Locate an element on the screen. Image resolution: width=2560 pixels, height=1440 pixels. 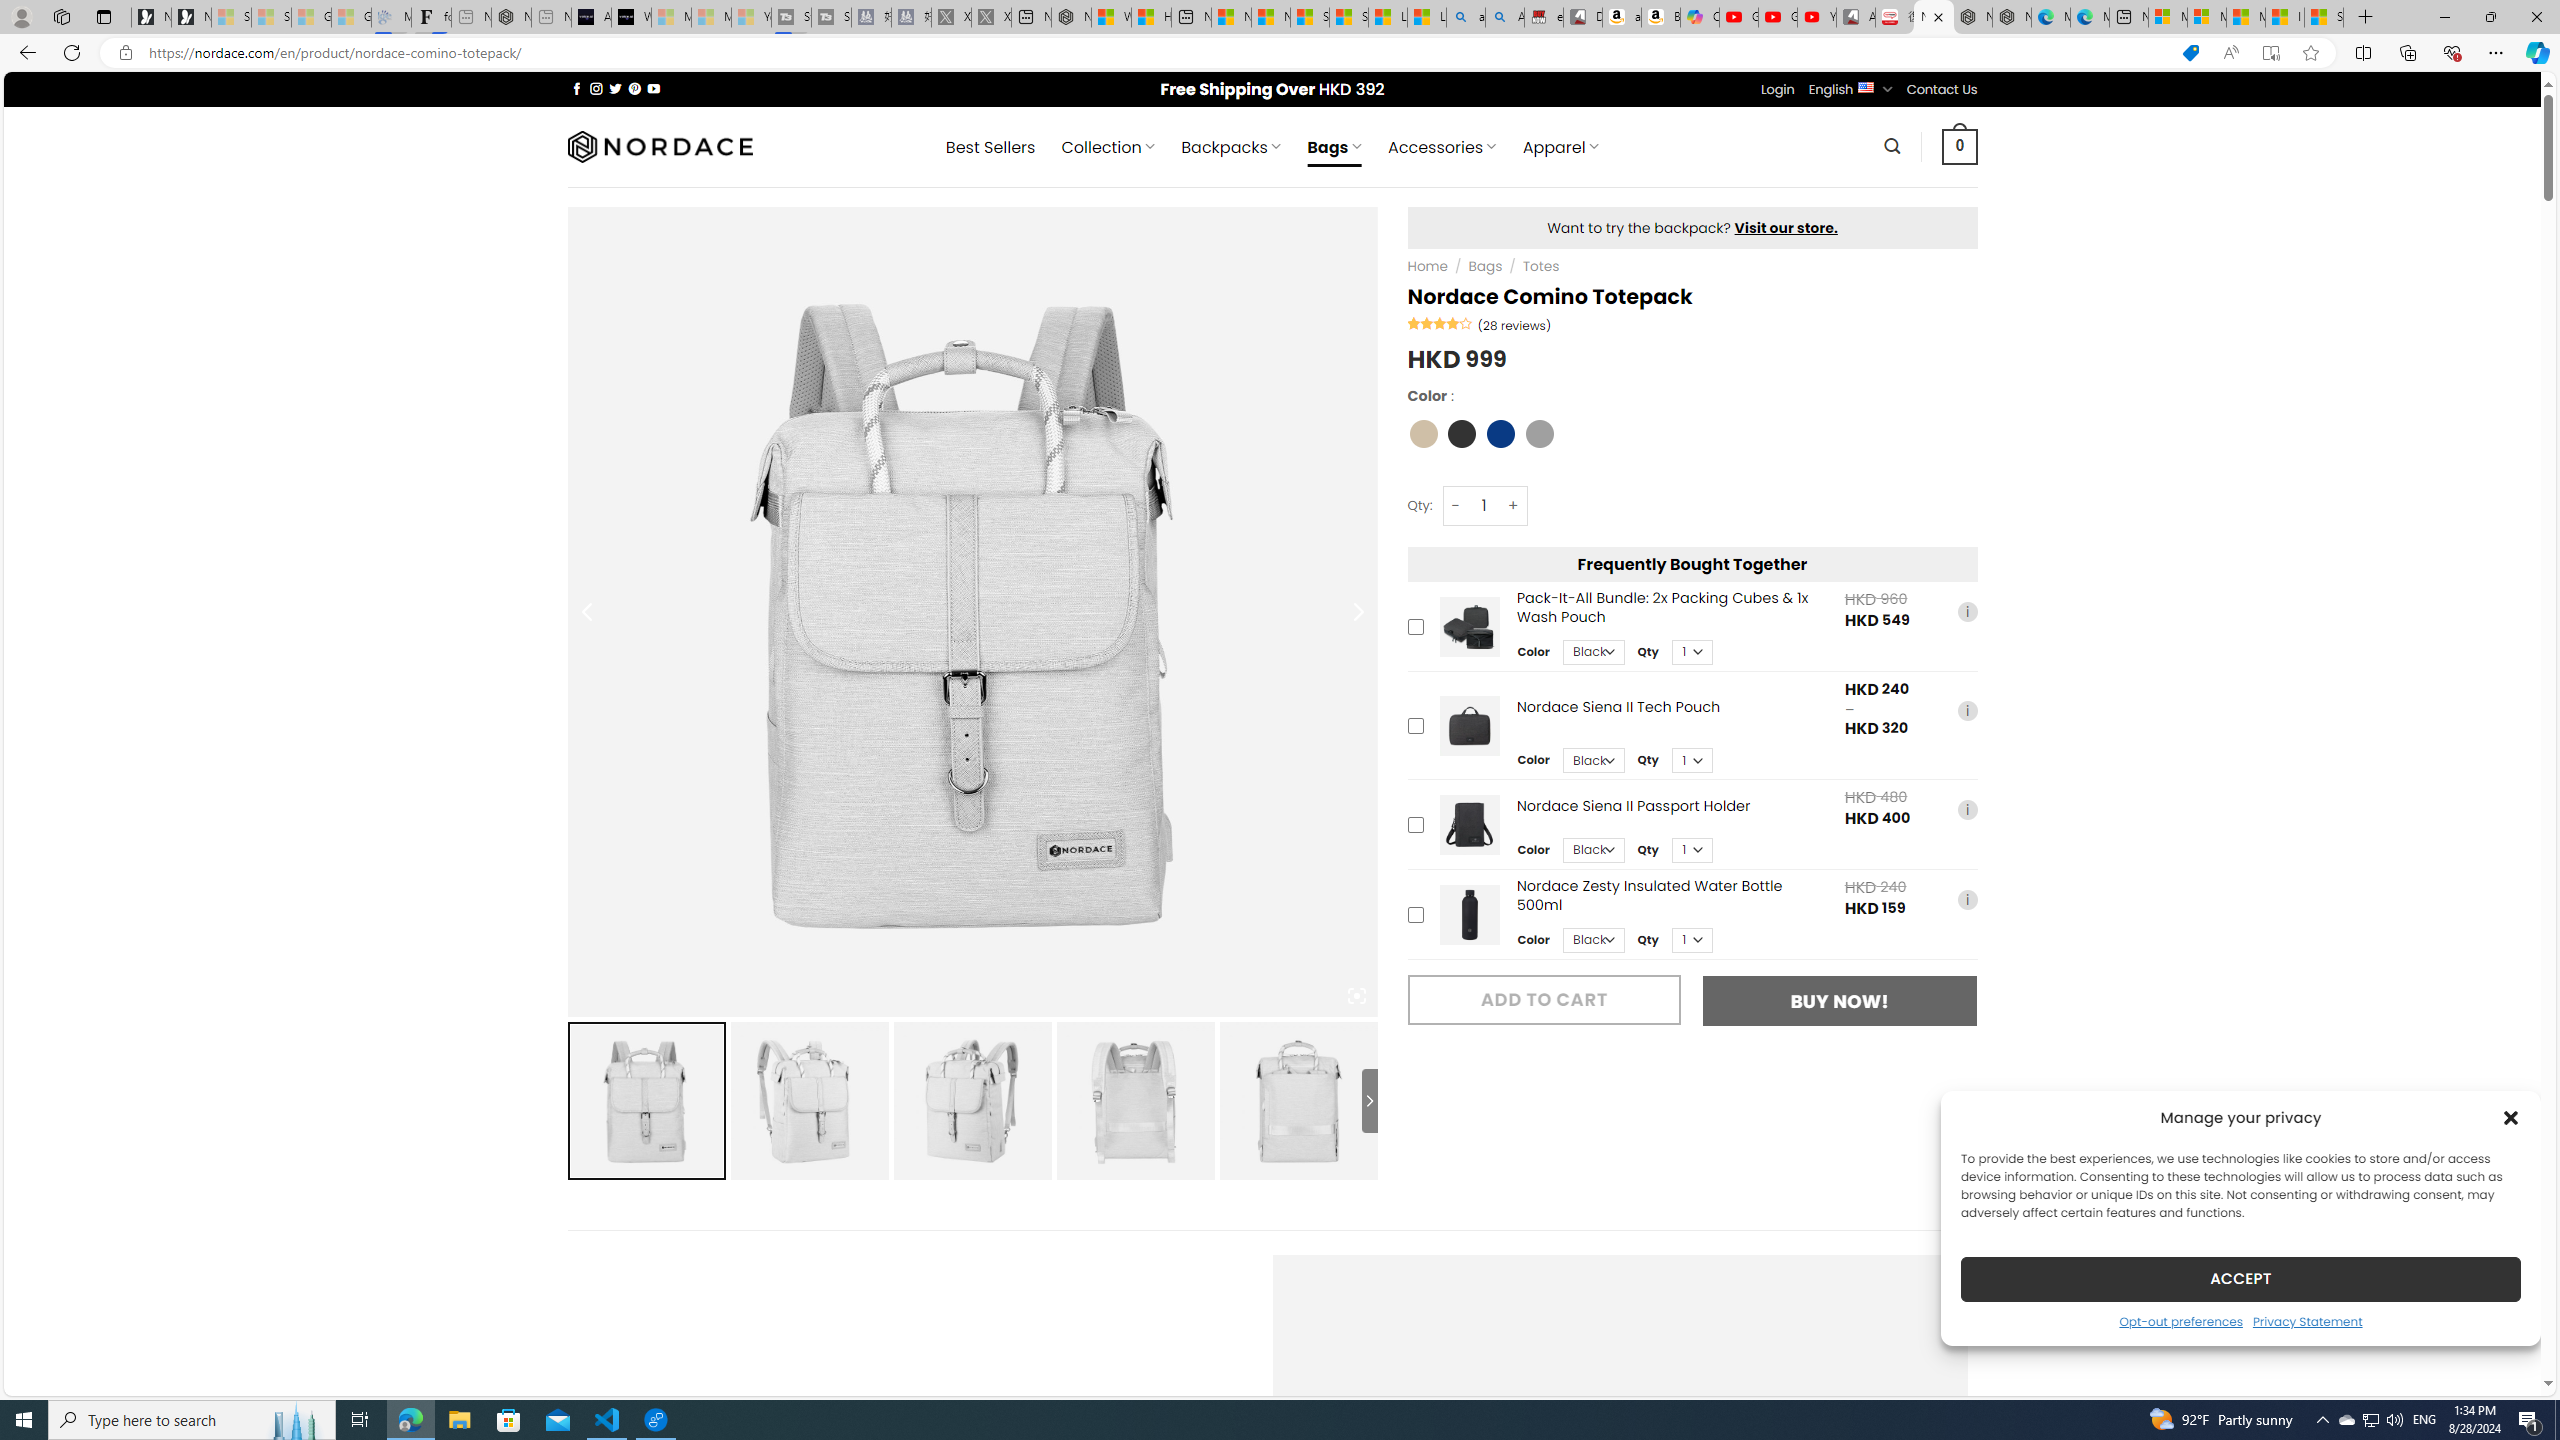
Nordace Comino Totepack is located at coordinates (1934, 17).